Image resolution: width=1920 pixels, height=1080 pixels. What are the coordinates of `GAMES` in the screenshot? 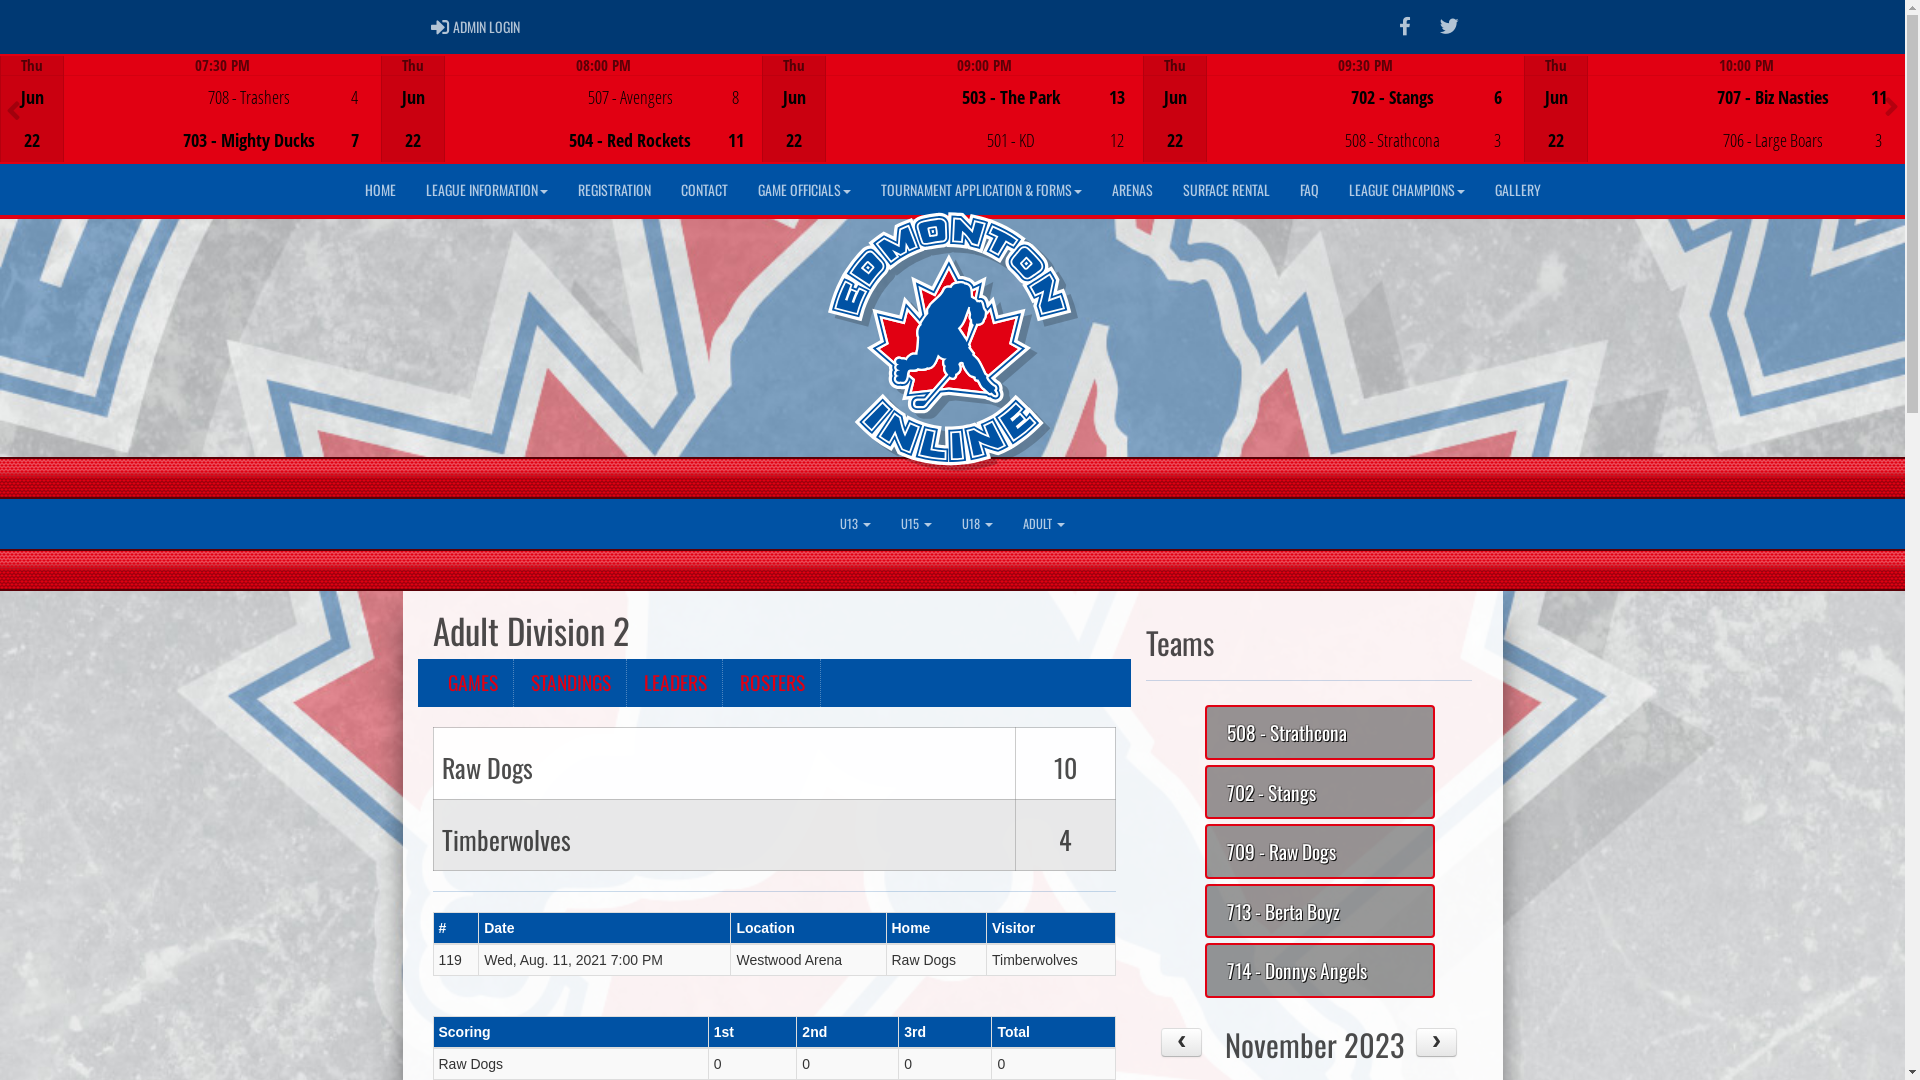 It's located at (472, 683).